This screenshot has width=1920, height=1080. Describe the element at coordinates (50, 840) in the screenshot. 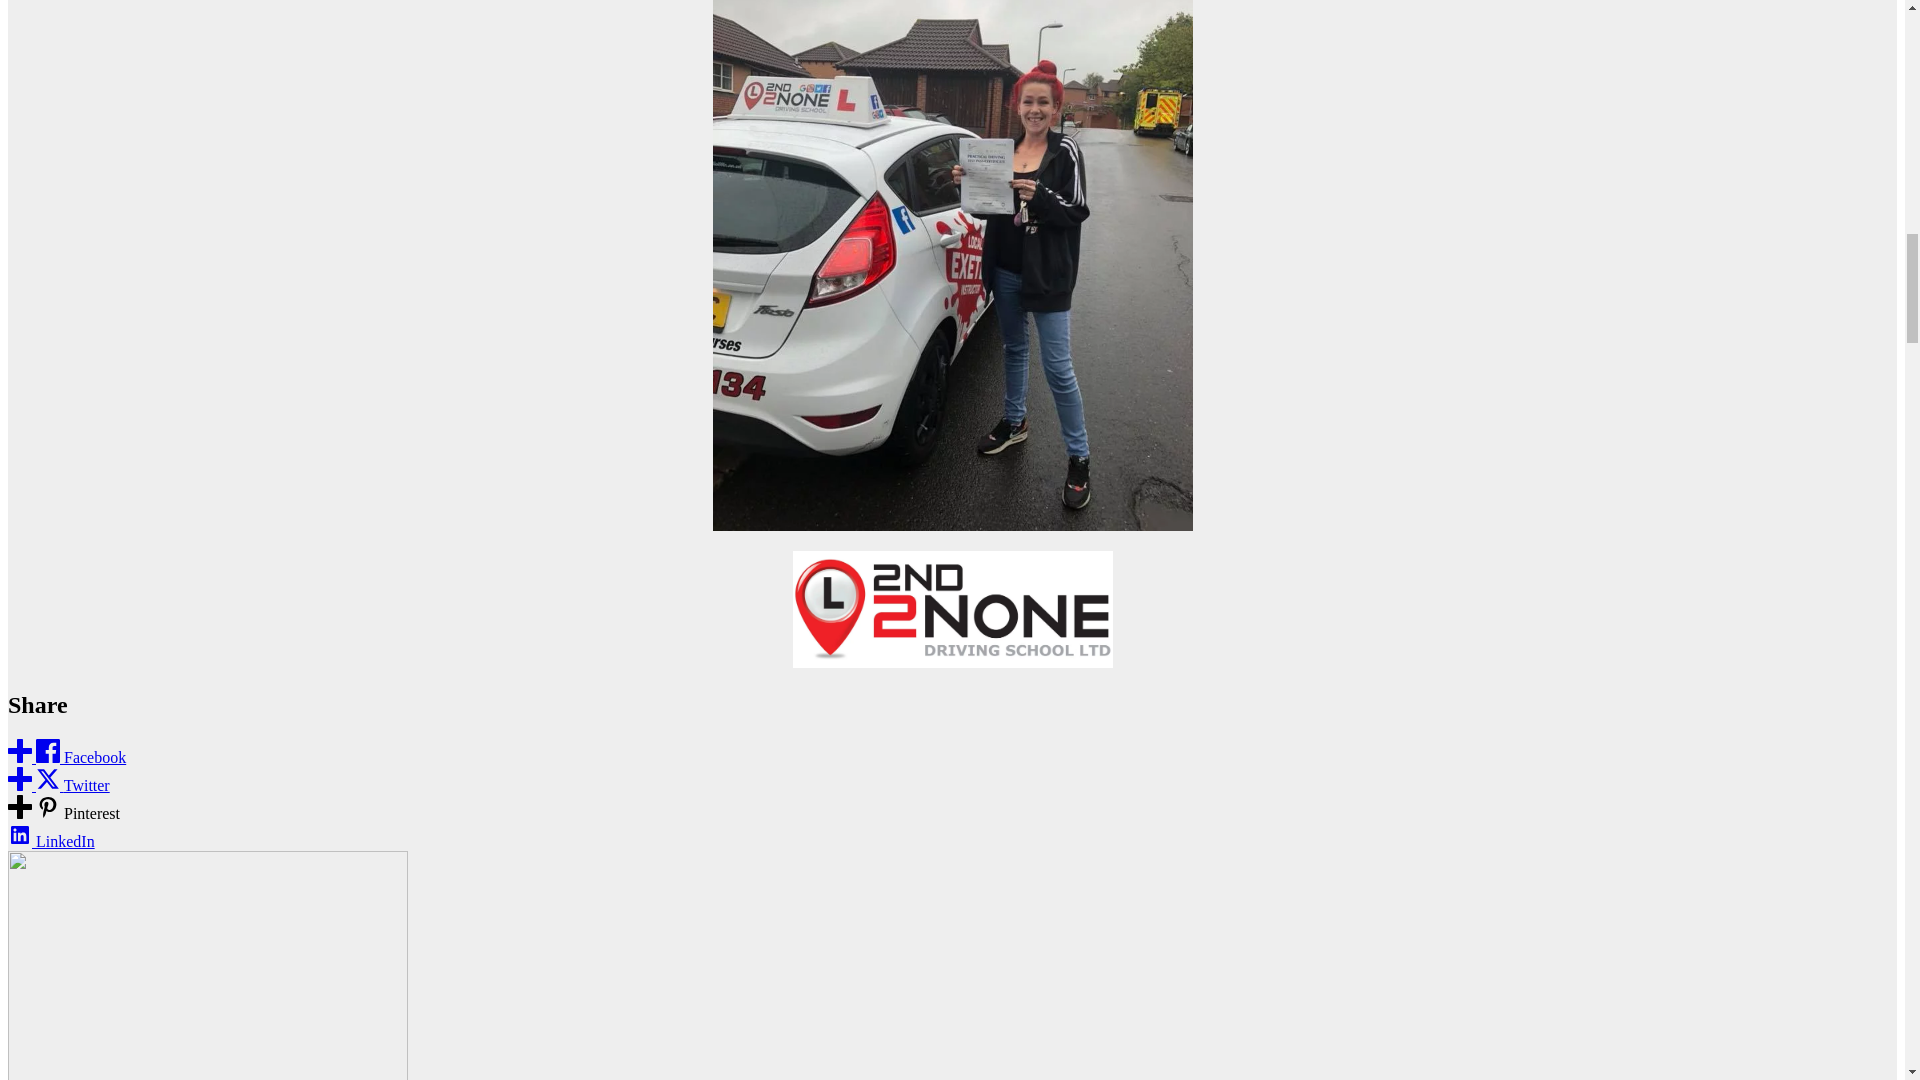

I see `LinkedIn` at that location.